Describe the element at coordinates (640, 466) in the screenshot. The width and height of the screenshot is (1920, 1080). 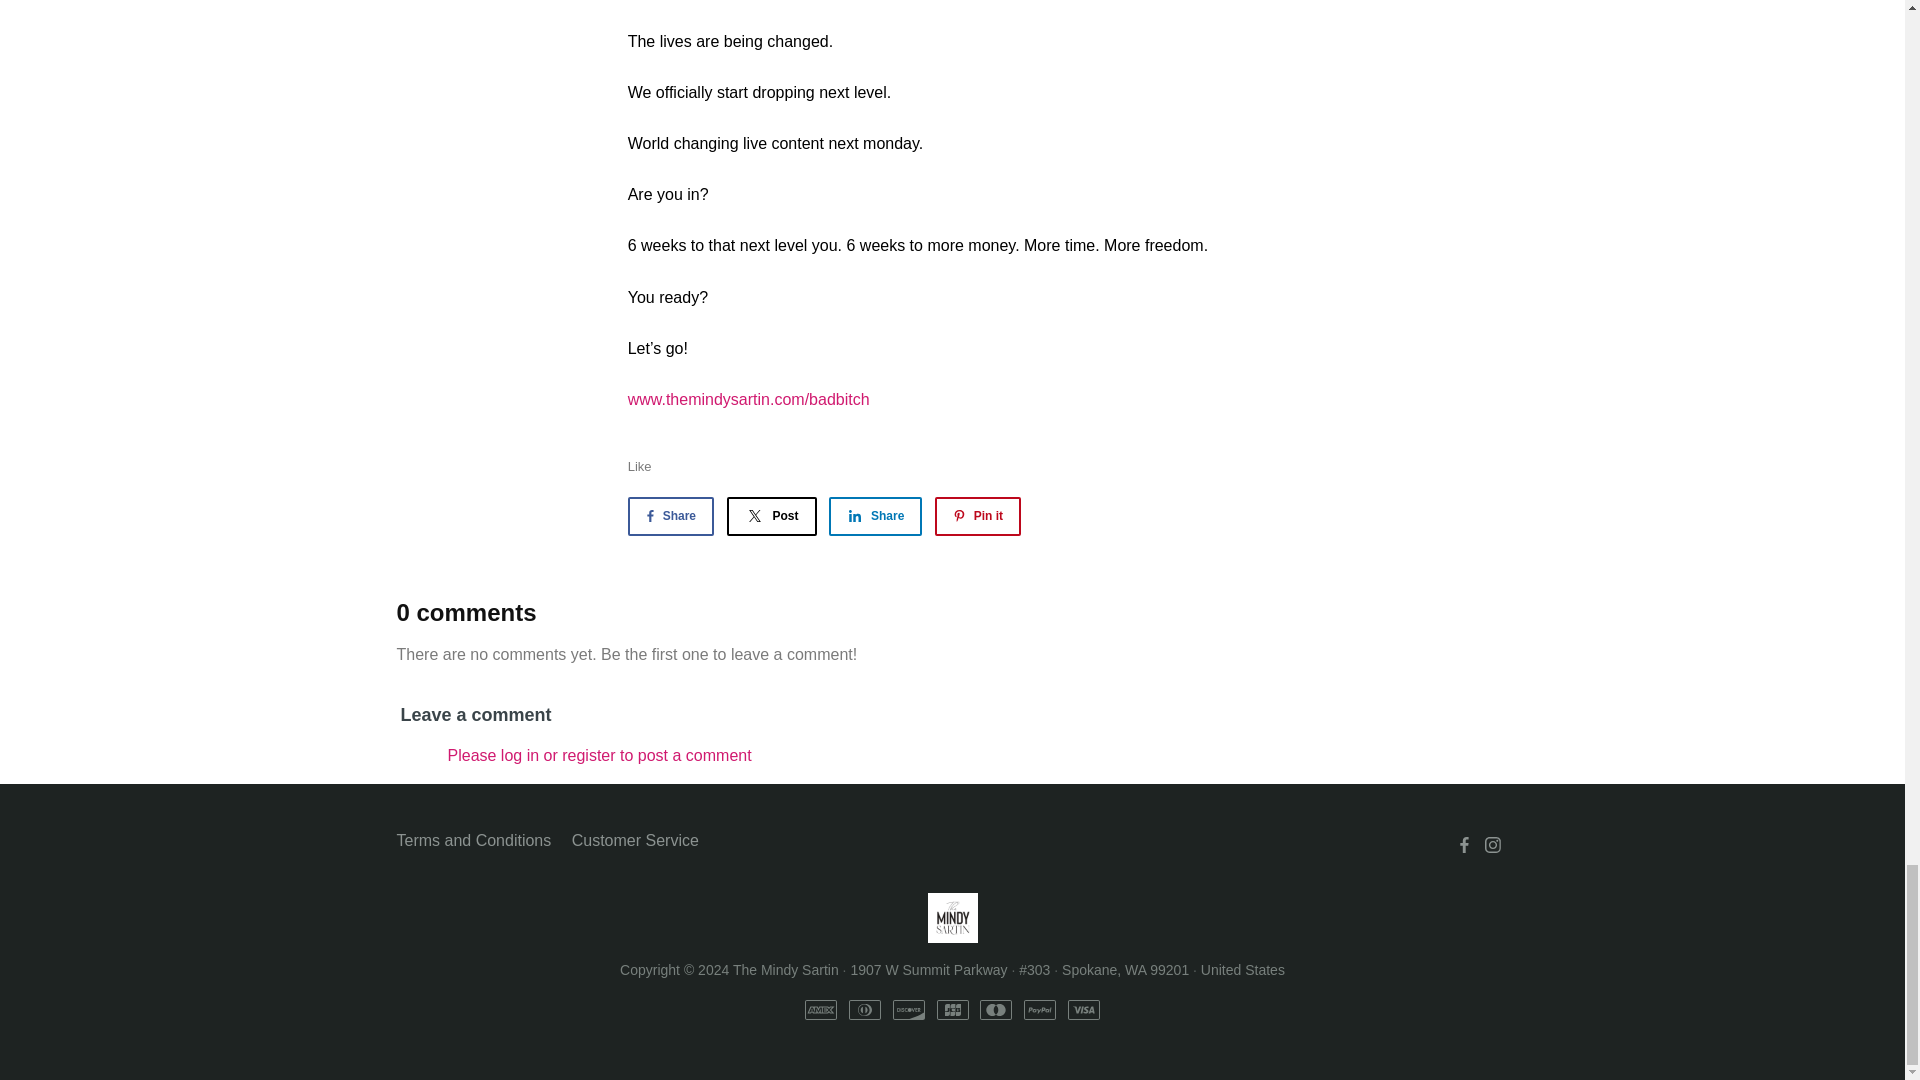
I see `Like` at that location.